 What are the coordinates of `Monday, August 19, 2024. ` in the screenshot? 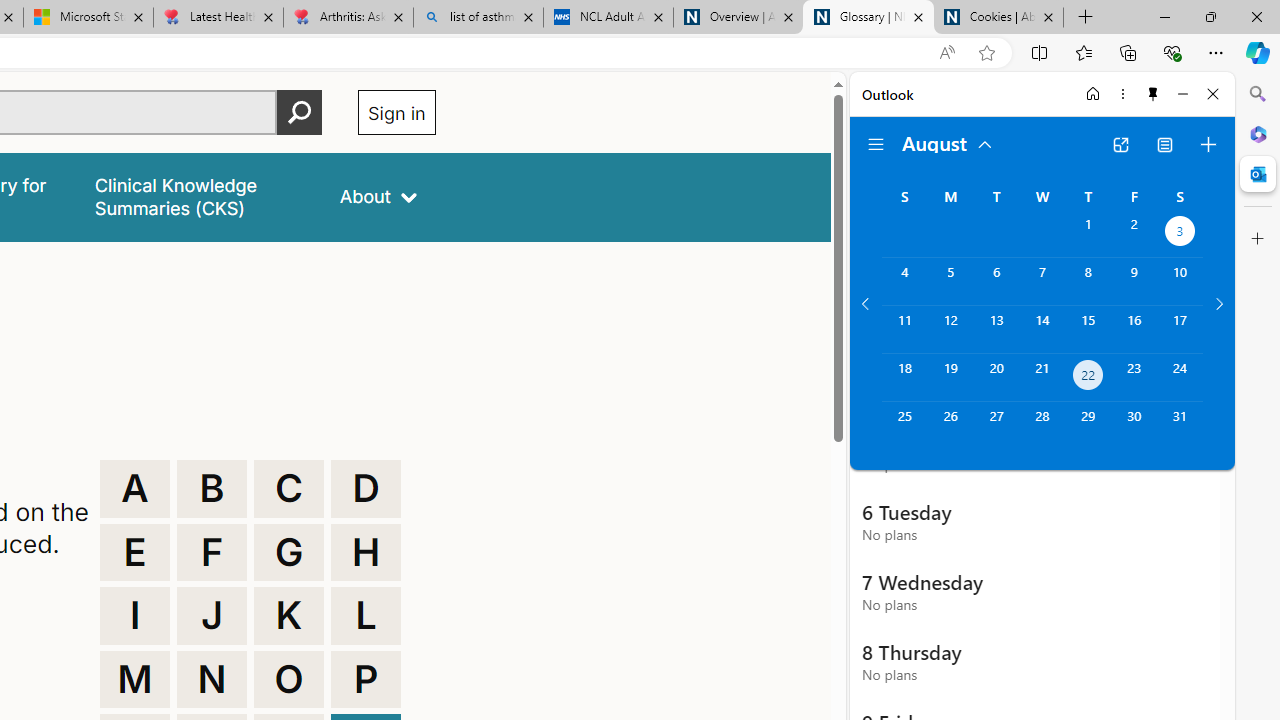 It's located at (950, 378).